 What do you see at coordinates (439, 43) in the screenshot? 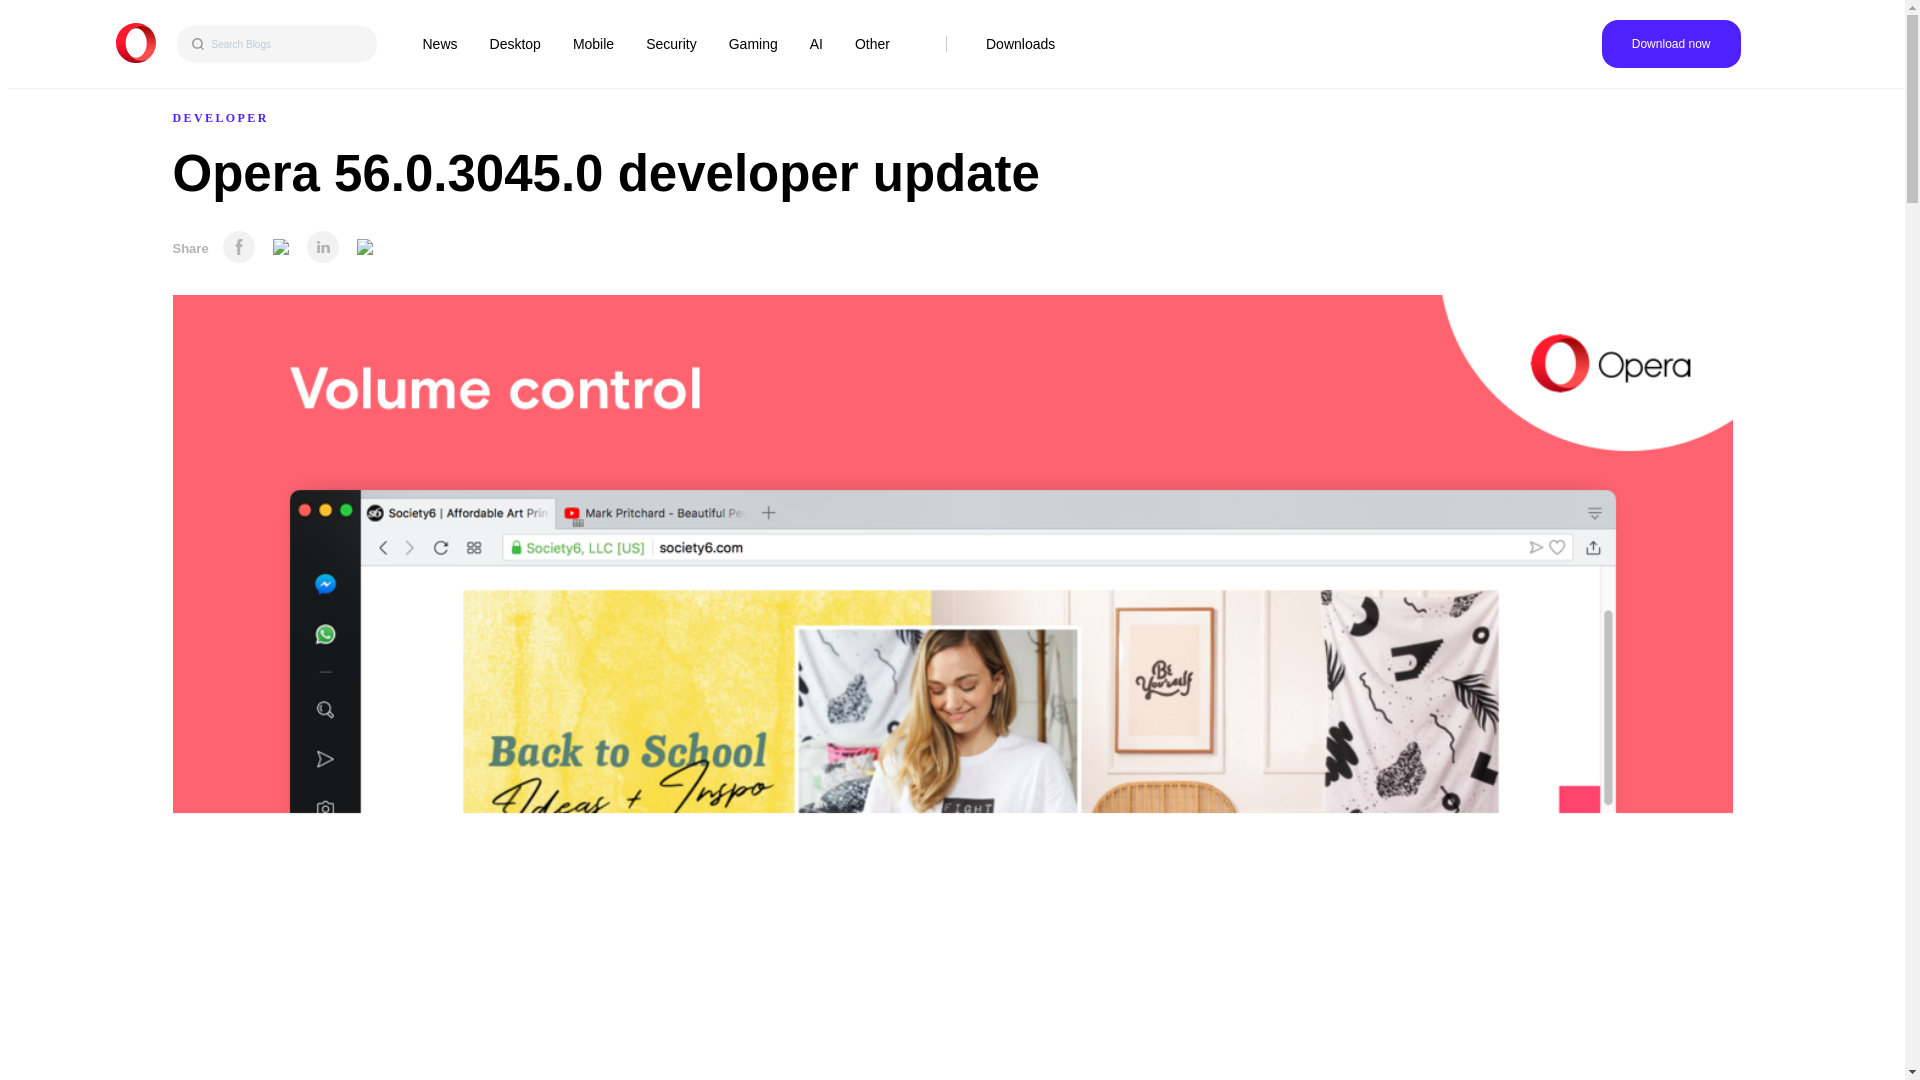
I see `News` at bounding box center [439, 43].